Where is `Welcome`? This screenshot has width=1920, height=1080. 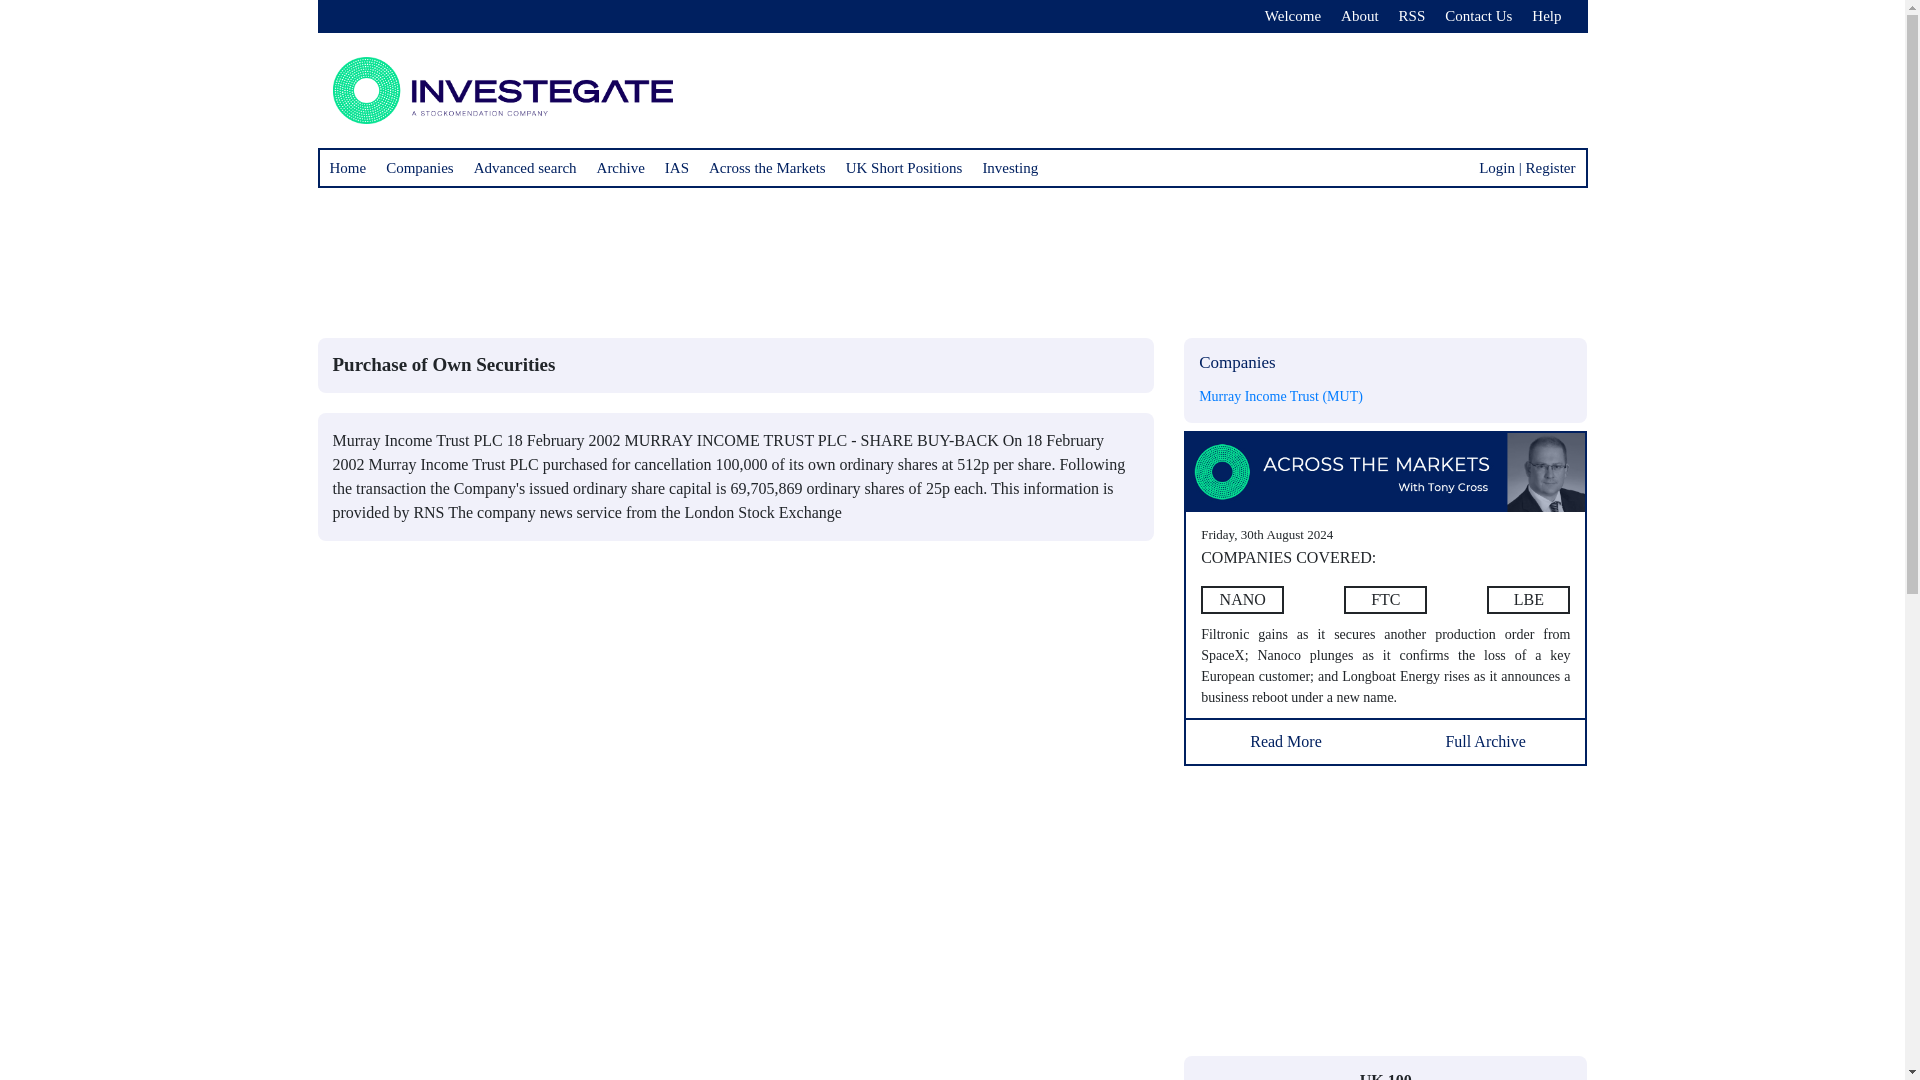
Welcome is located at coordinates (1292, 16).